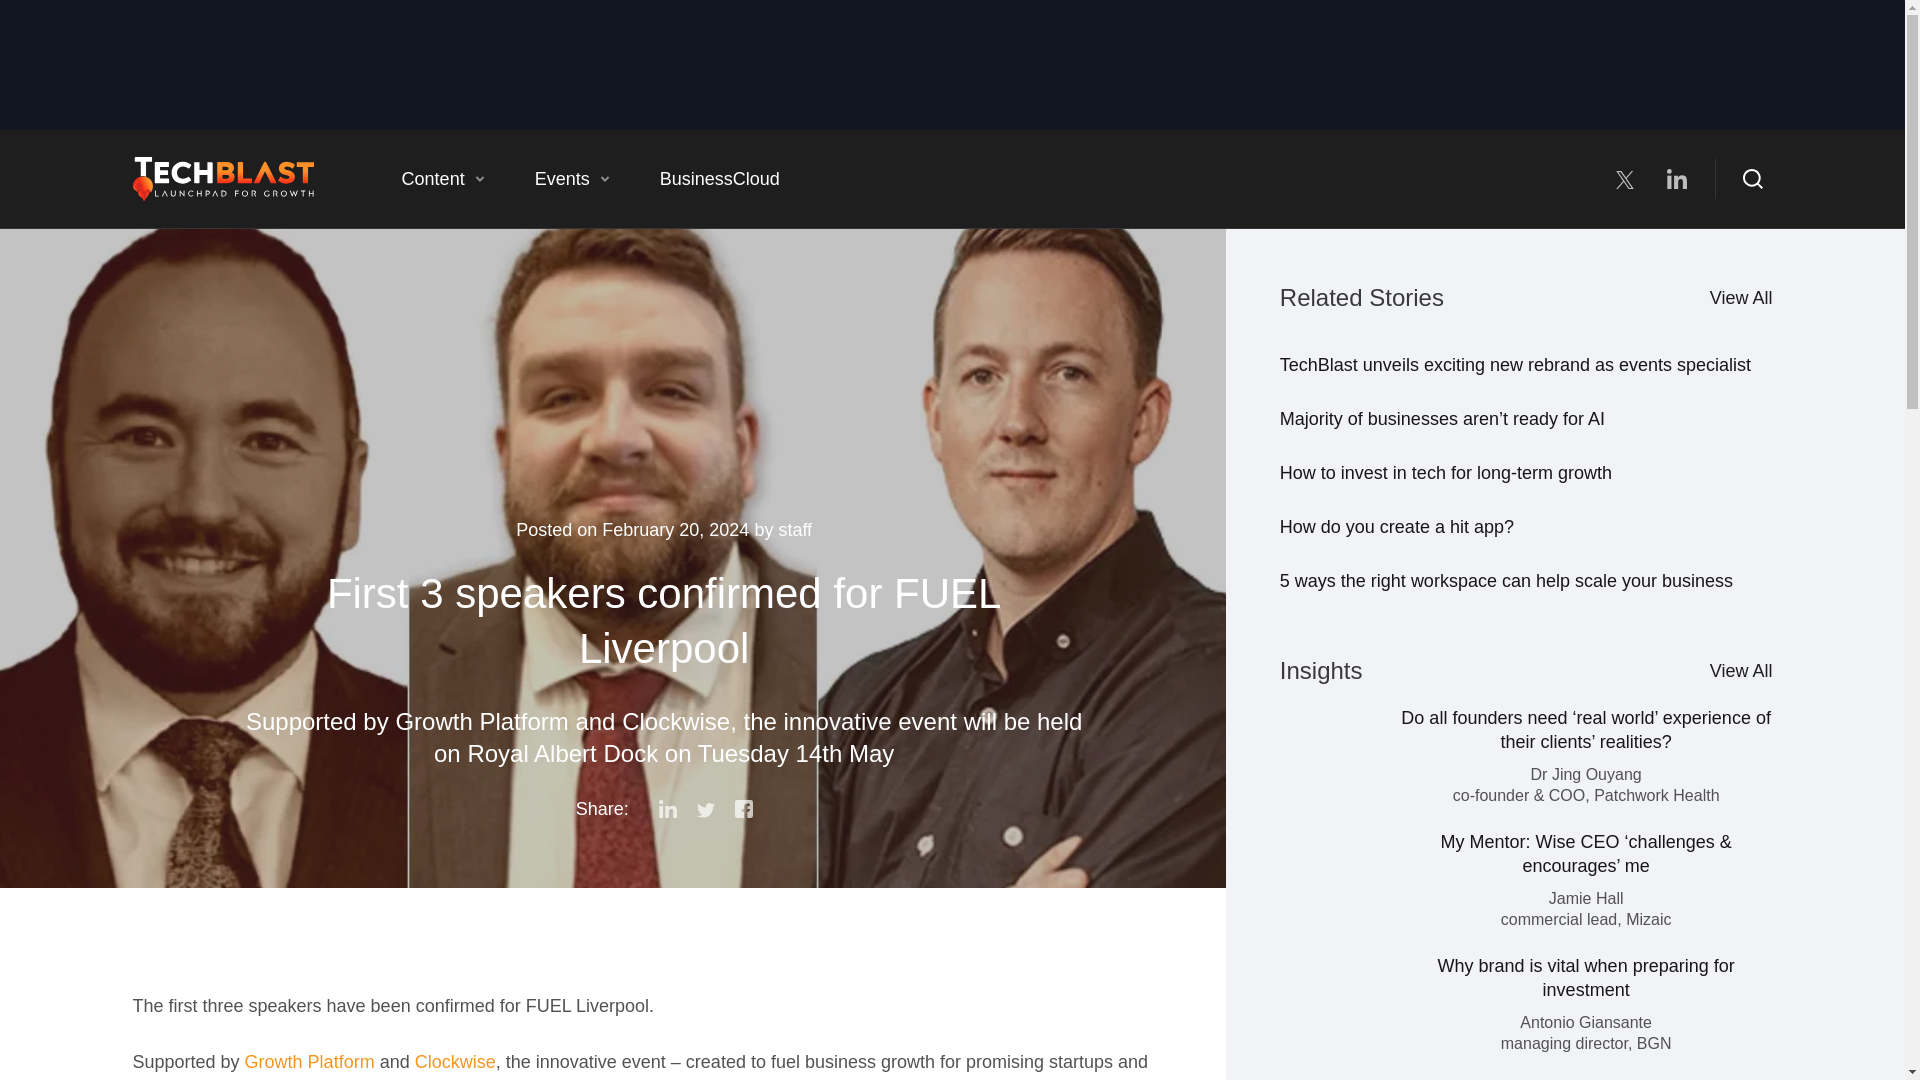 This screenshot has height=1080, width=1920. Describe the element at coordinates (1516, 364) in the screenshot. I see `TechBlast unveils exciting new rebrand as events specialist` at that location.